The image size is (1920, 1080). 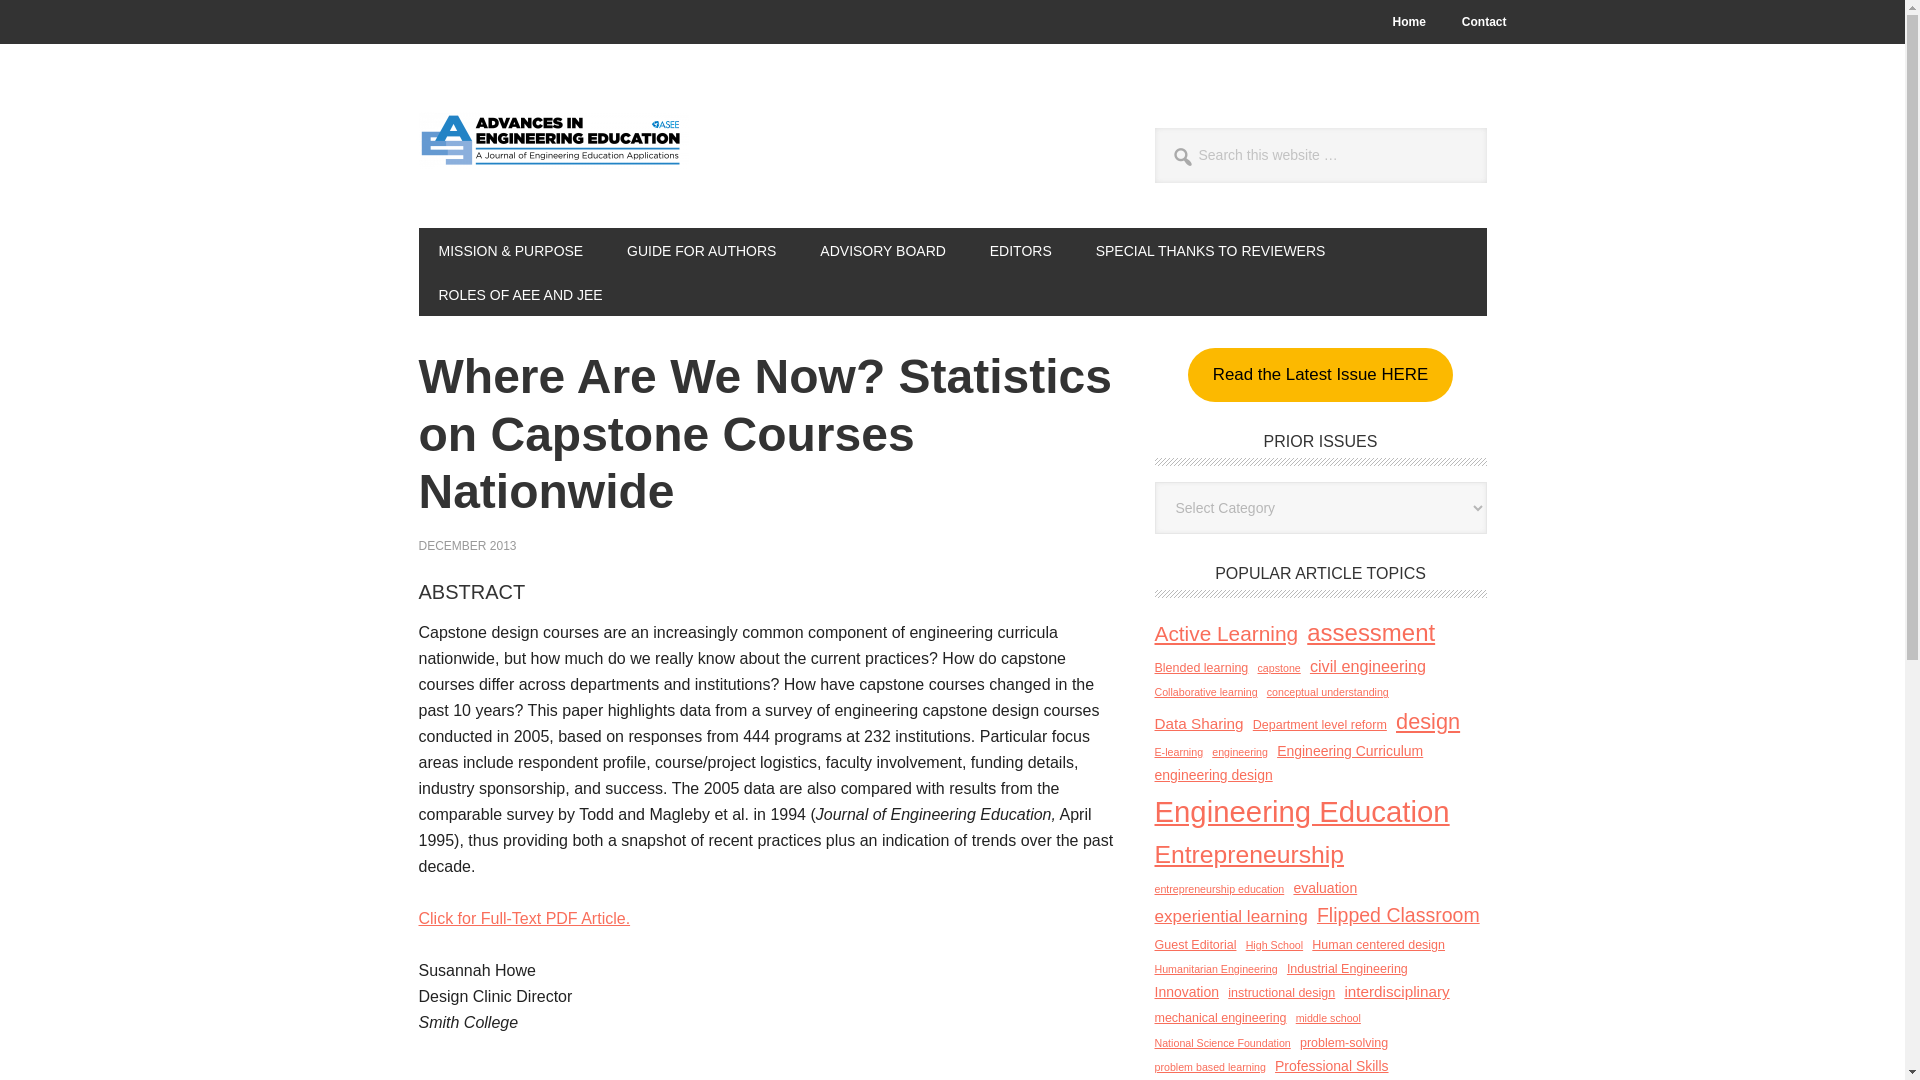 I want to click on High School, so click(x=1274, y=945).